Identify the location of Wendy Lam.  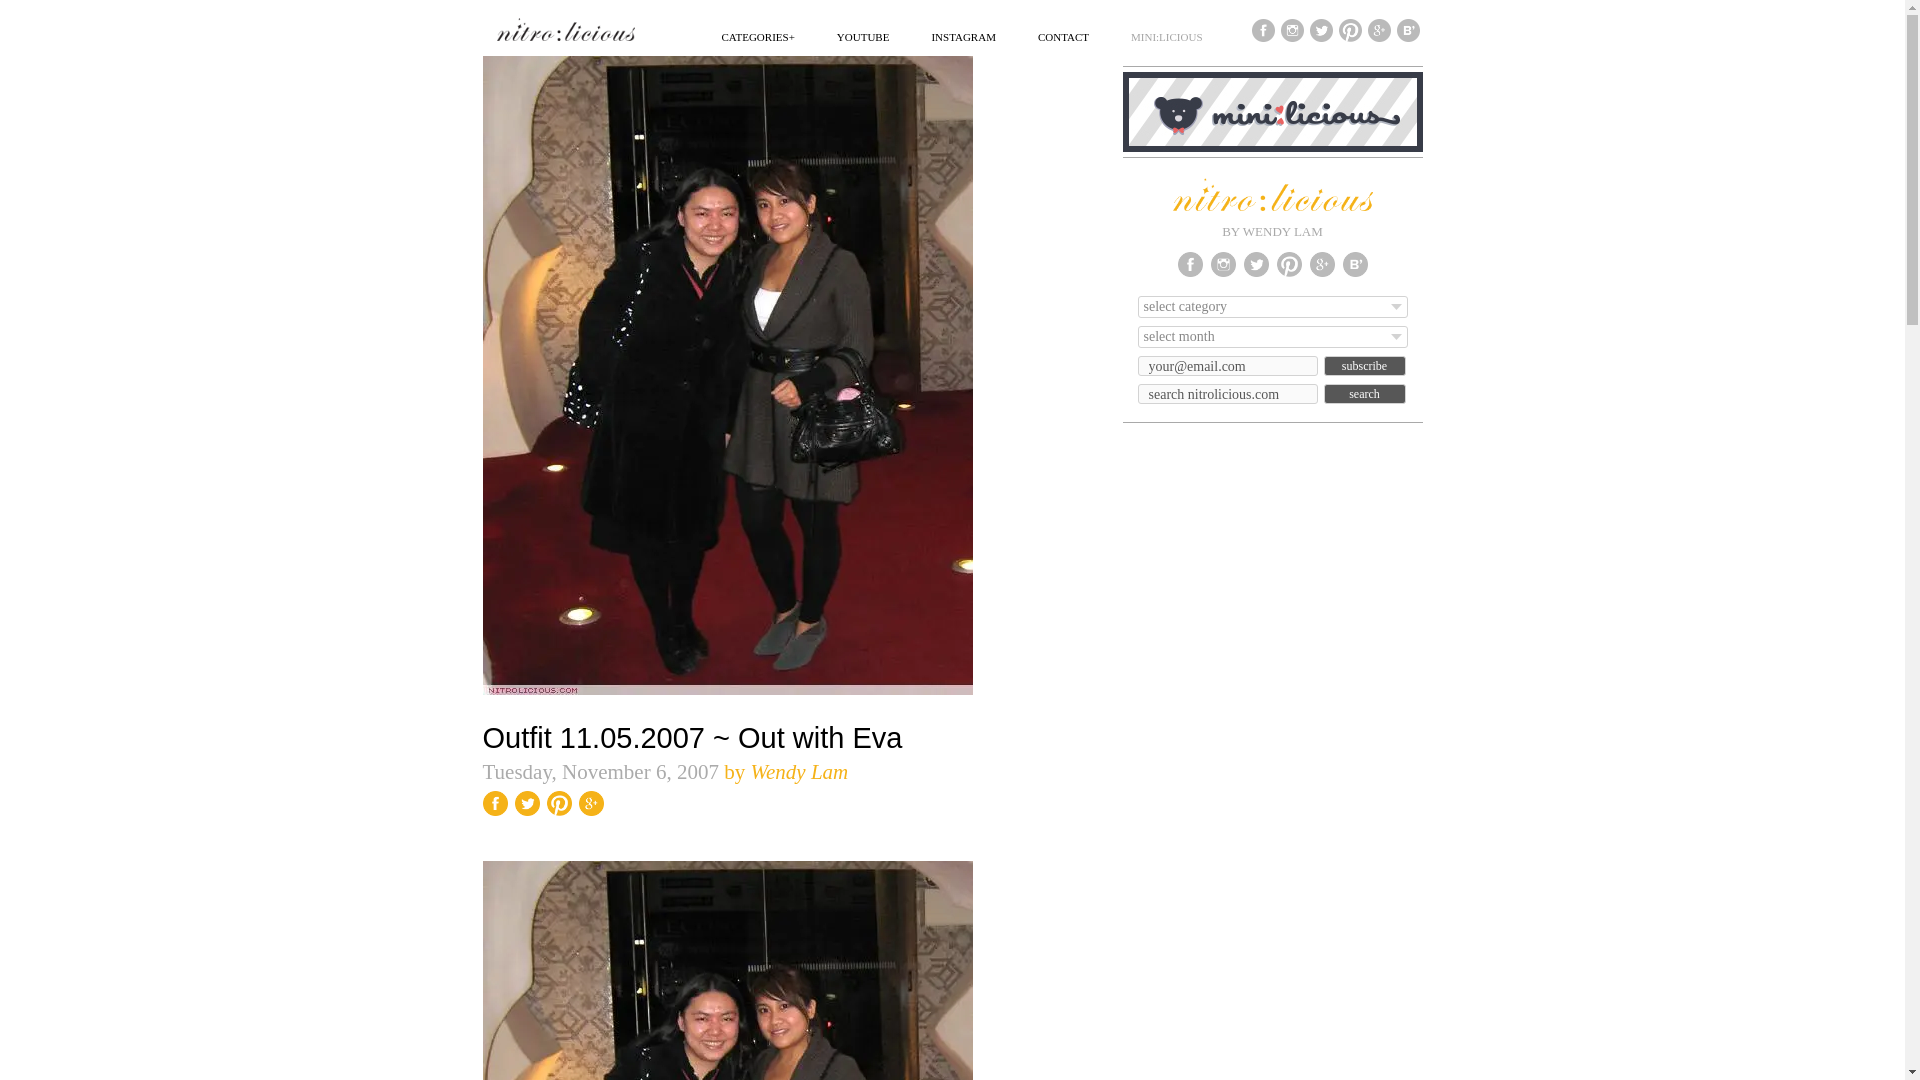
(799, 772).